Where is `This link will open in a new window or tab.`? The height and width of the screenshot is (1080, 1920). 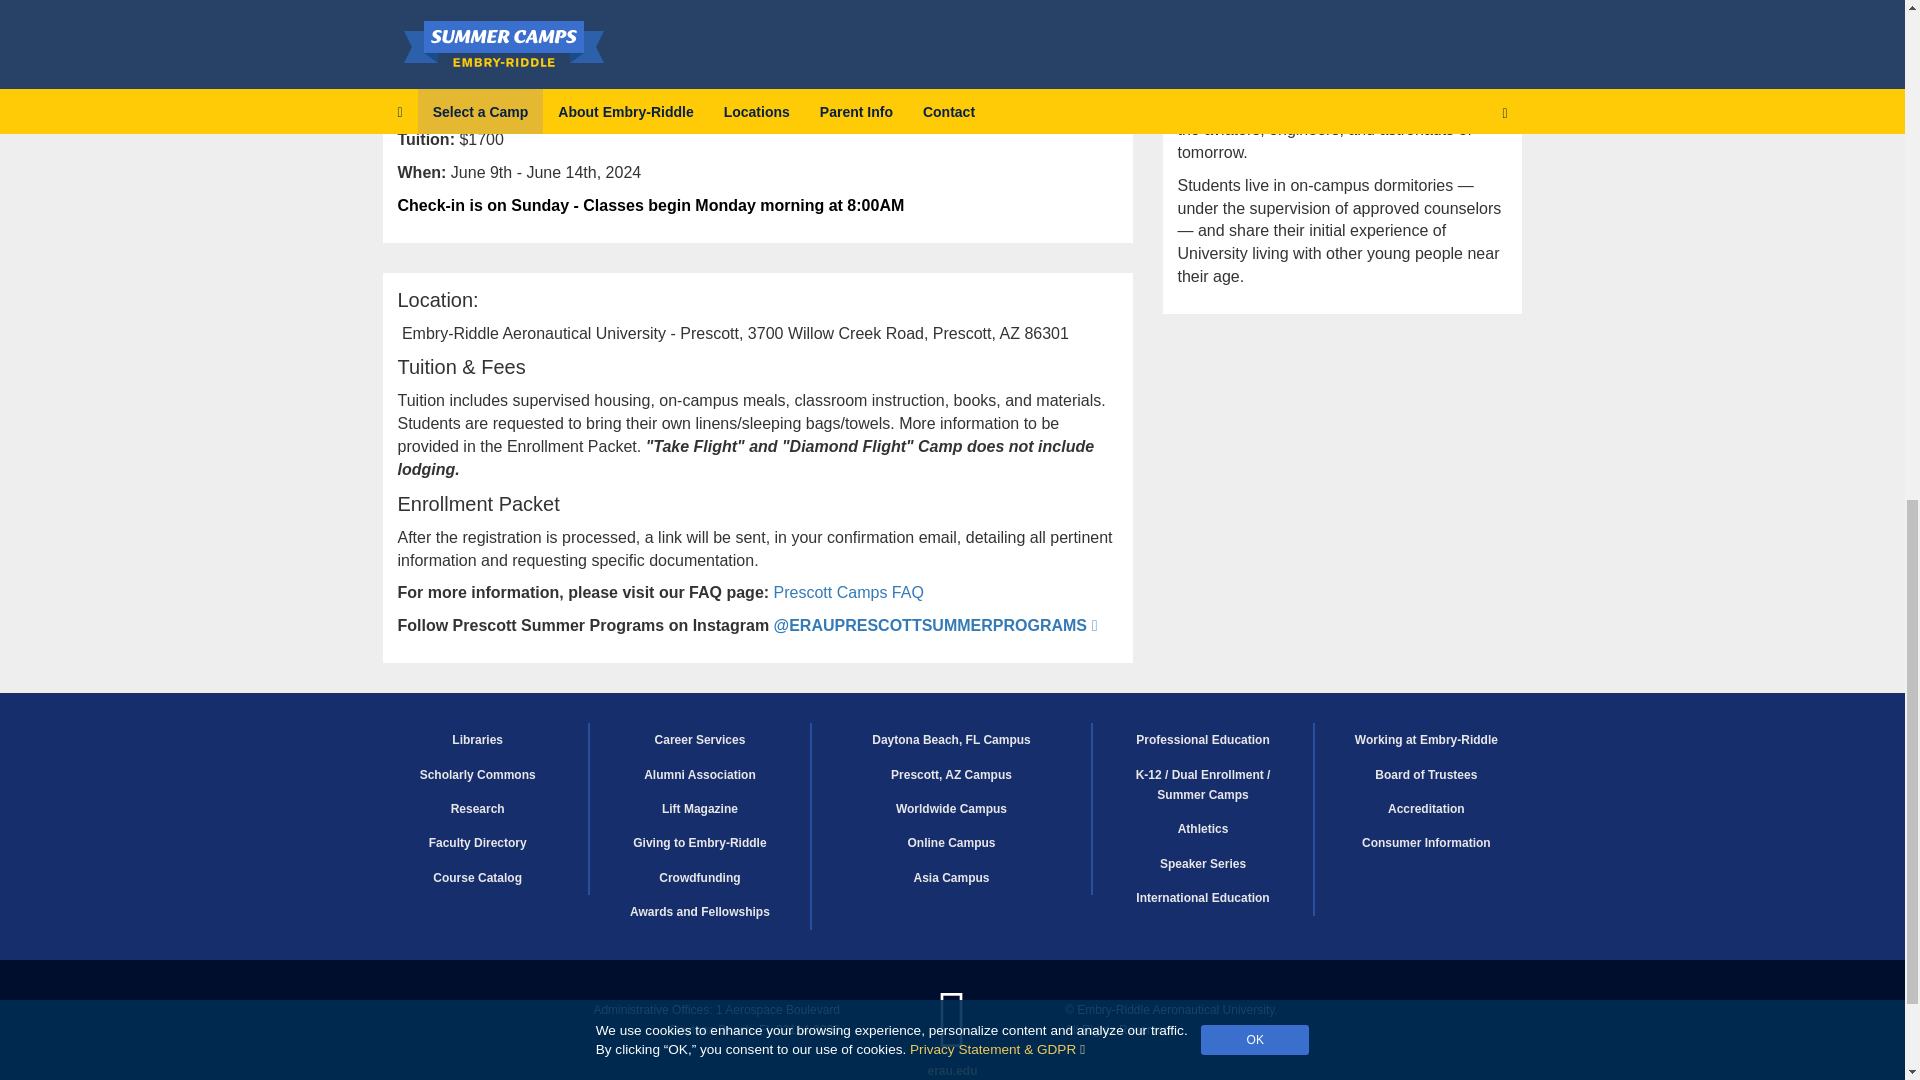 This link will open in a new window or tab. is located at coordinates (936, 624).